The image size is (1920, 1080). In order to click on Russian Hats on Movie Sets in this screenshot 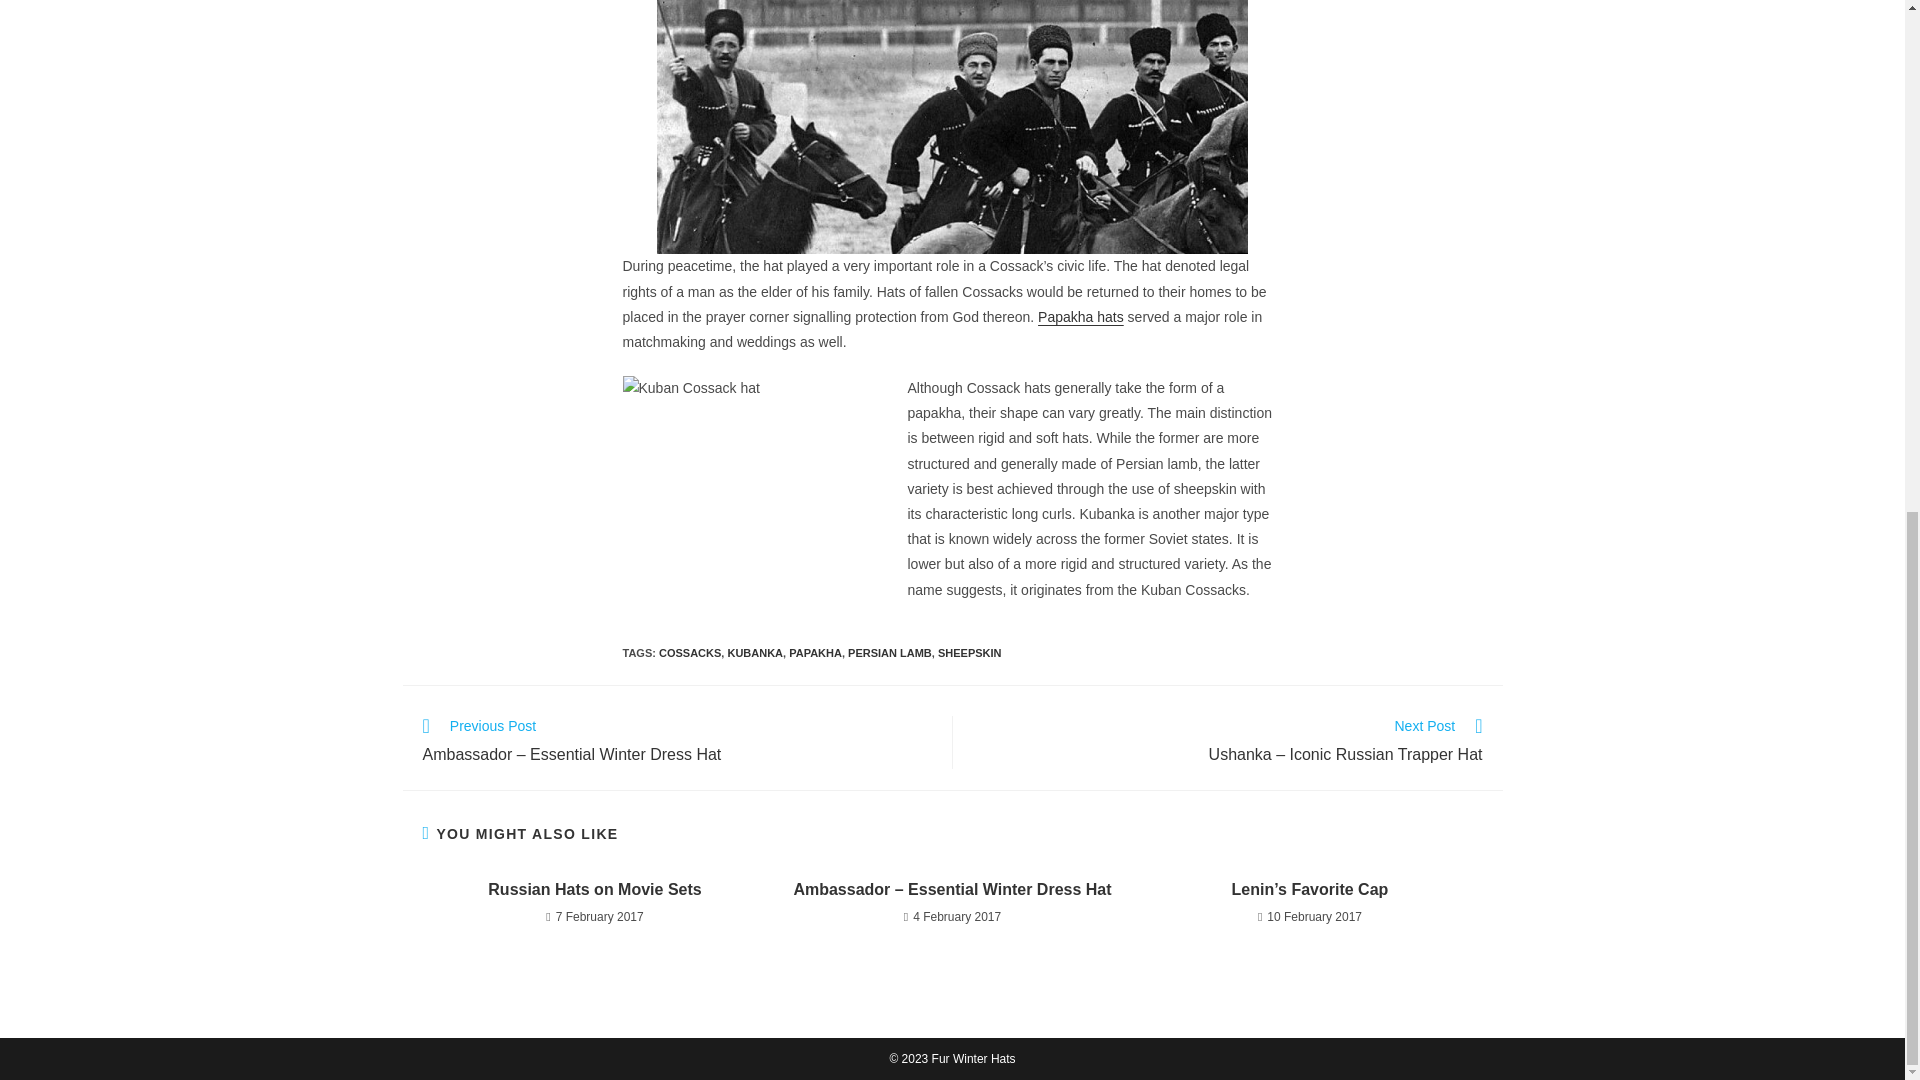, I will do `click(594, 890)`.